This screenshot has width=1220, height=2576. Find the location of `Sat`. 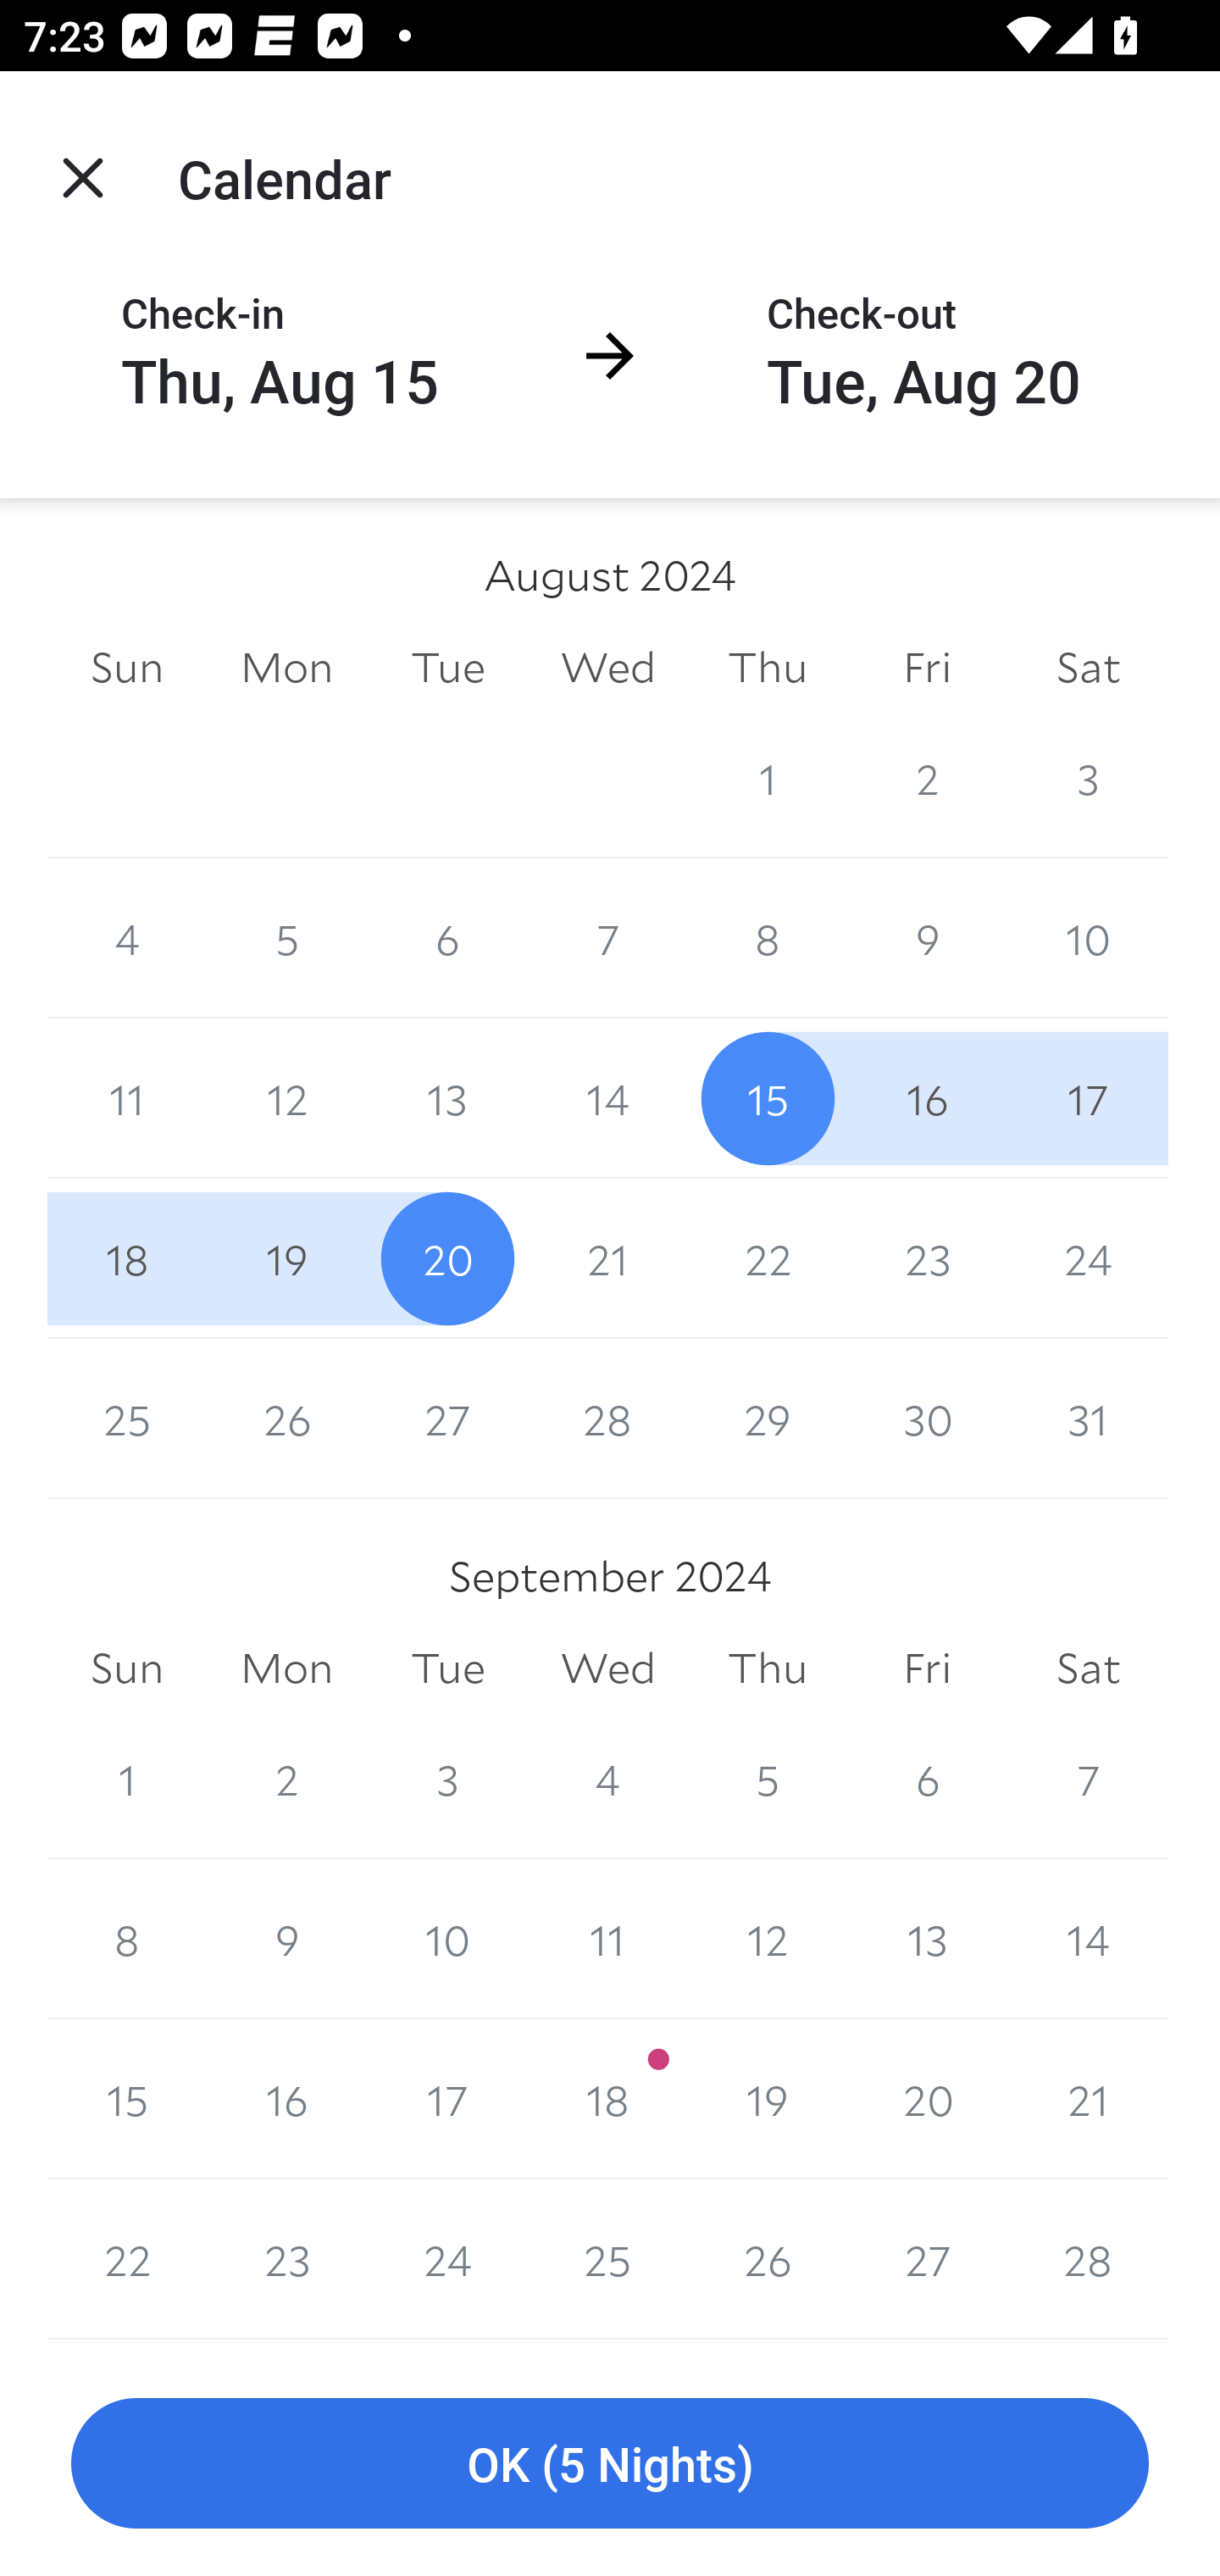

Sat is located at coordinates (1088, 666).